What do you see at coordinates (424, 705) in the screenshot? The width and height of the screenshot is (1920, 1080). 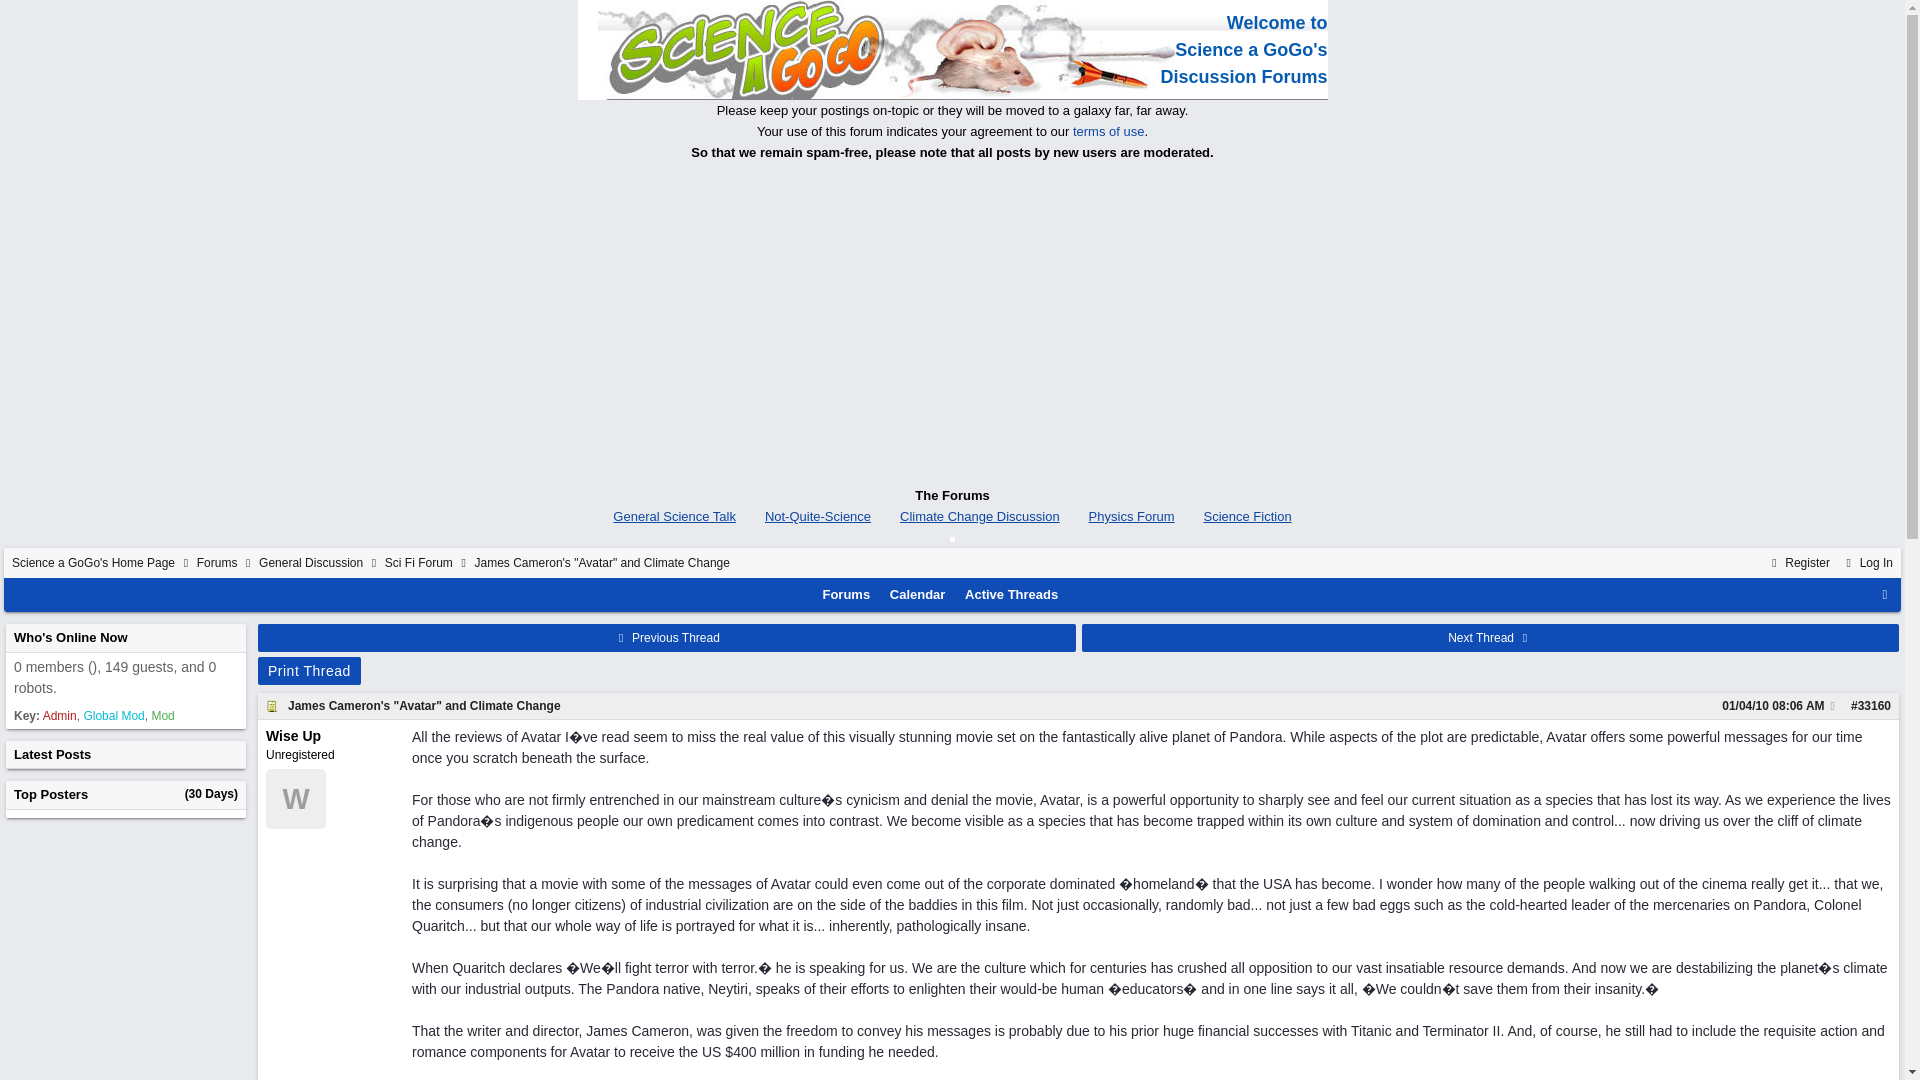 I see `James Cameron's "Avatar" and Climate Change` at bounding box center [424, 705].